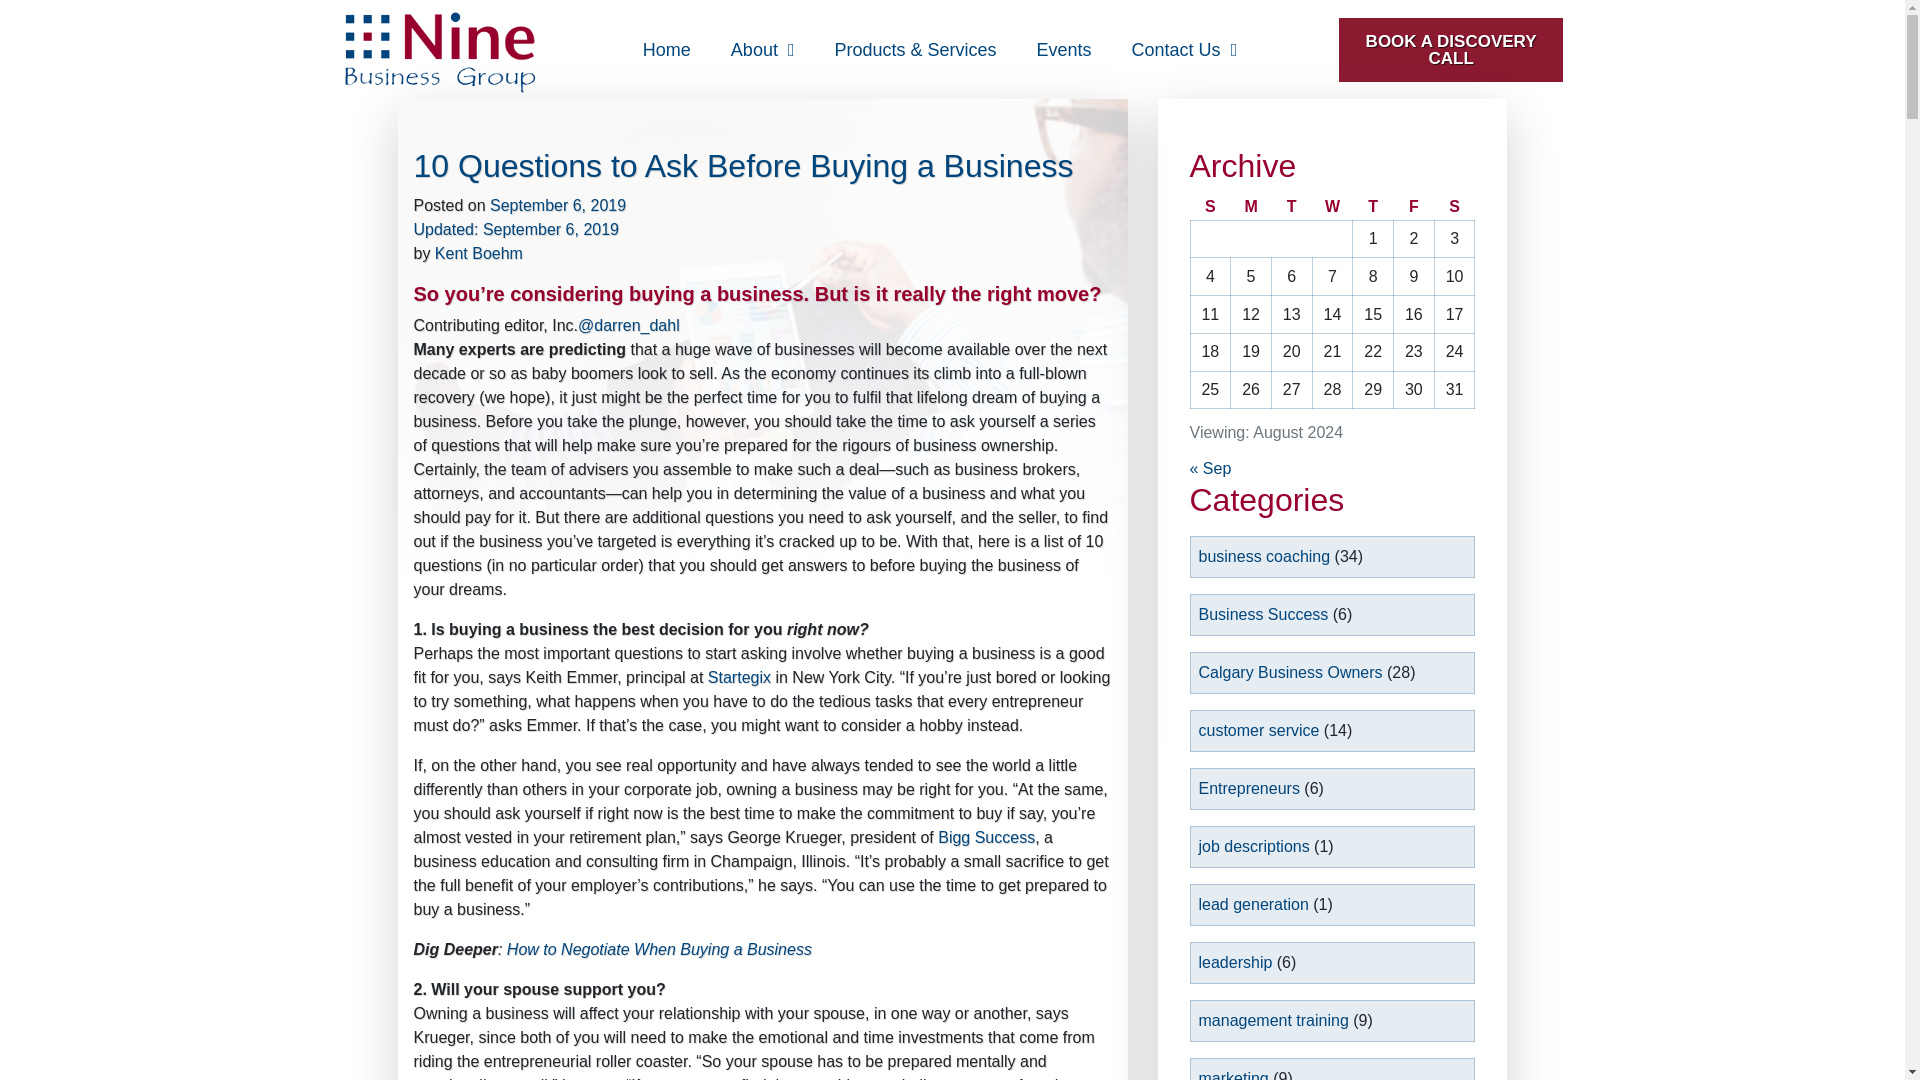 The image size is (1920, 1080). I want to click on Kent Boehm, so click(478, 254).